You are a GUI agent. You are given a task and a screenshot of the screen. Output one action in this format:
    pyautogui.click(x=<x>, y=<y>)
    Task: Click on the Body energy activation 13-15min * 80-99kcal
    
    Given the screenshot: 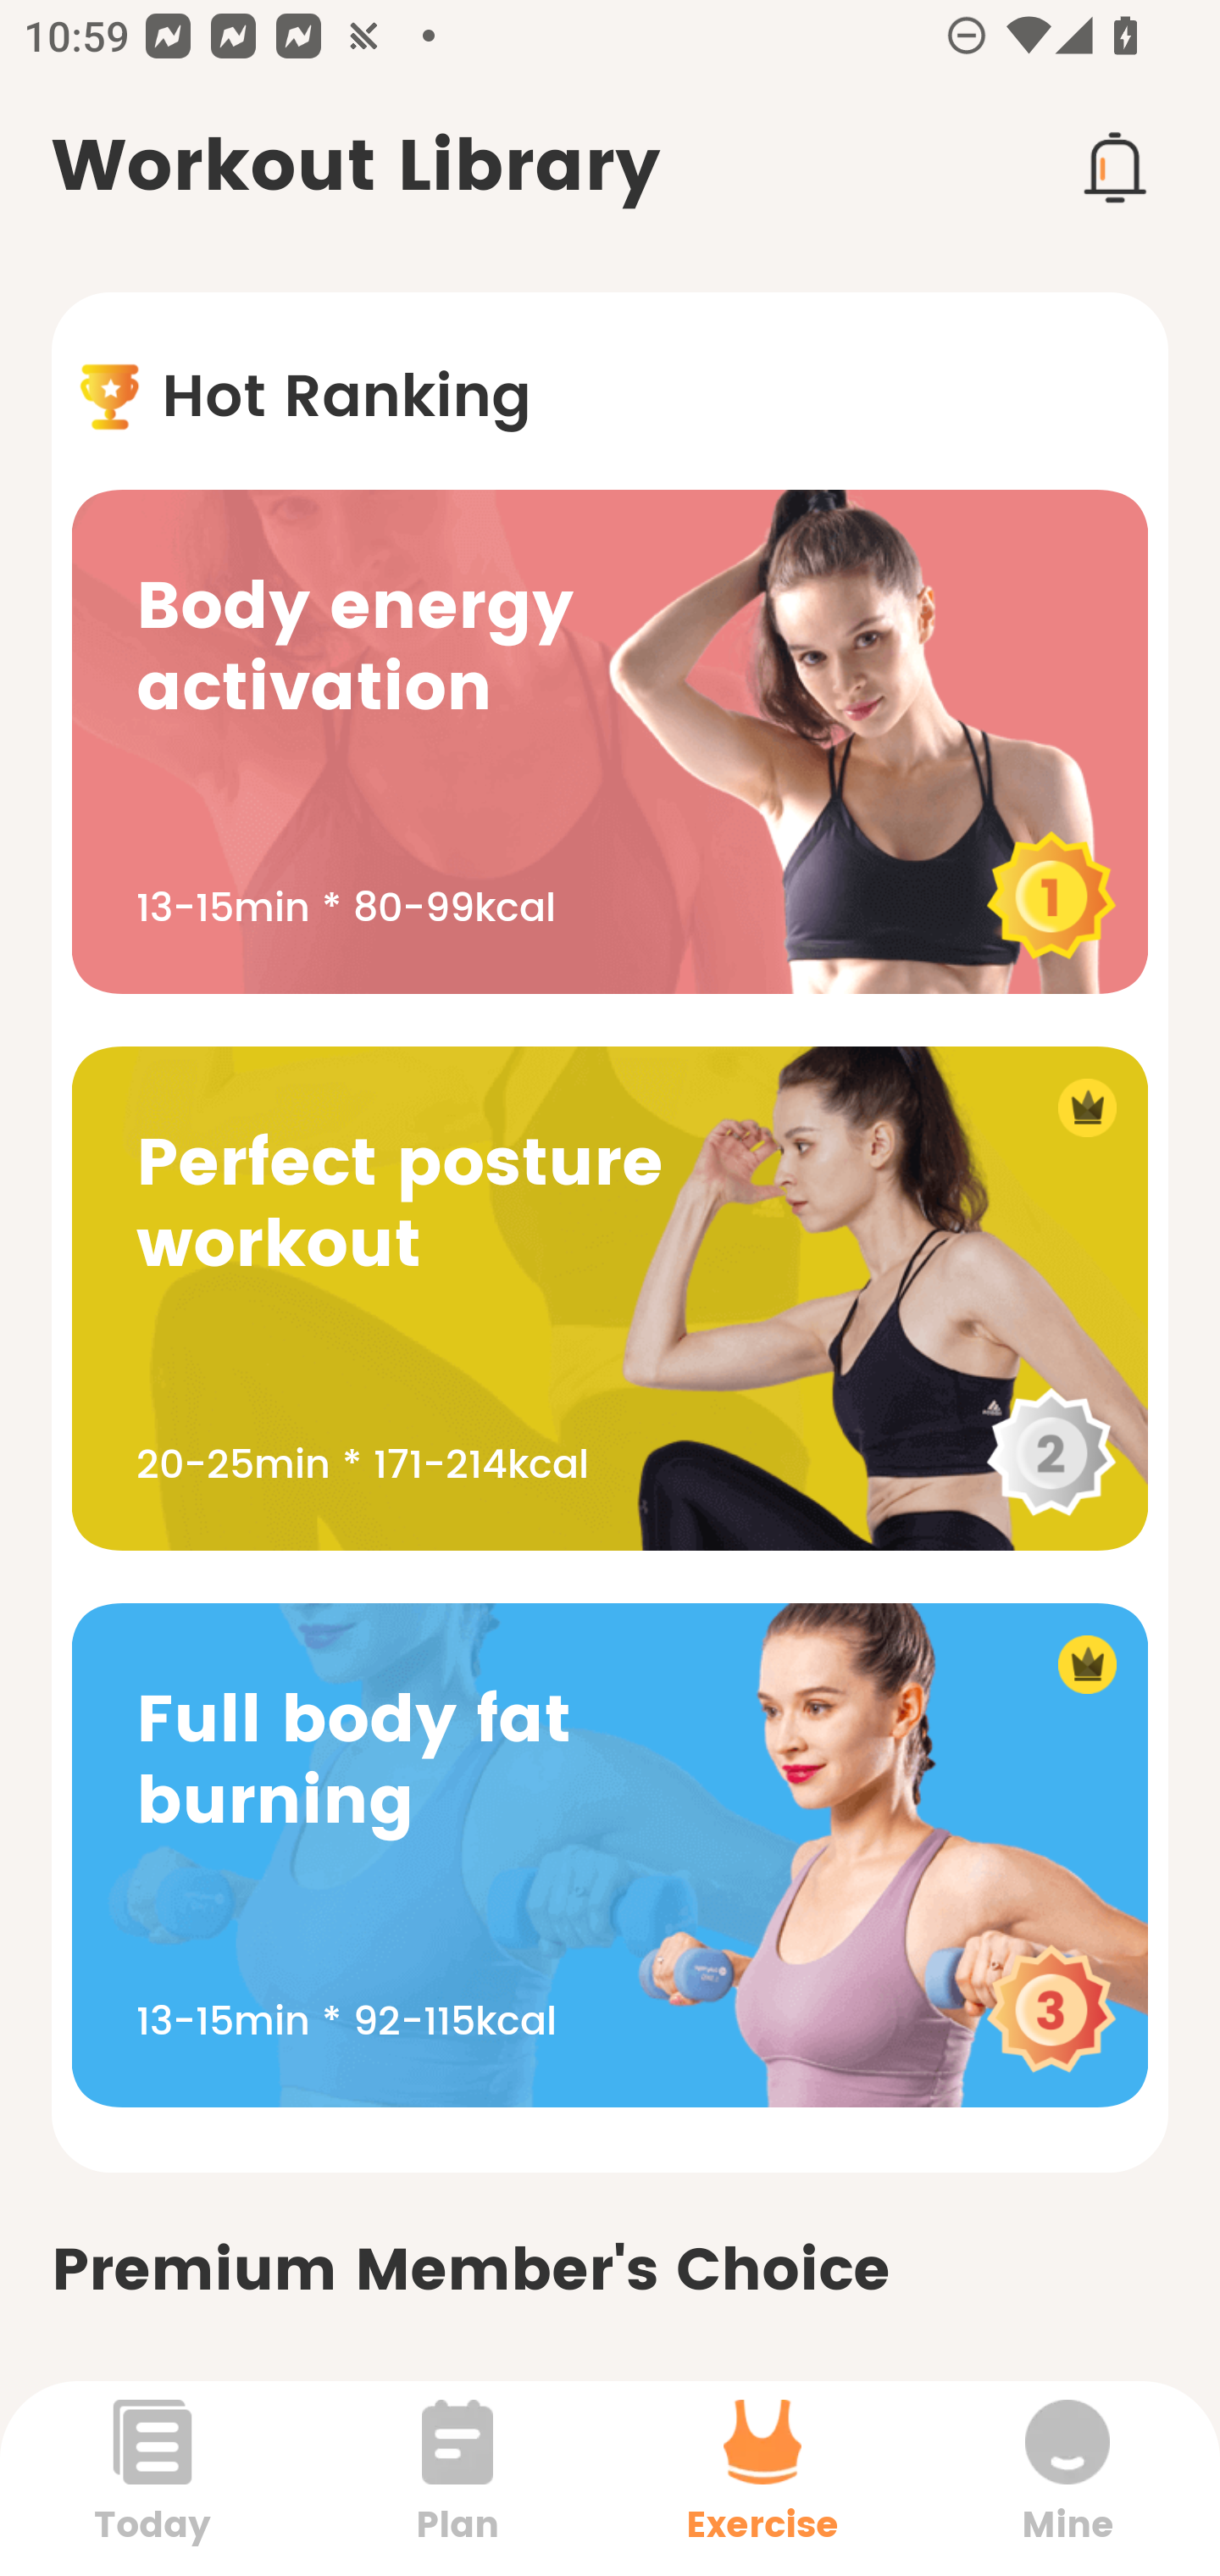 What is the action you would take?
    pyautogui.click(x=610, y=741)
    